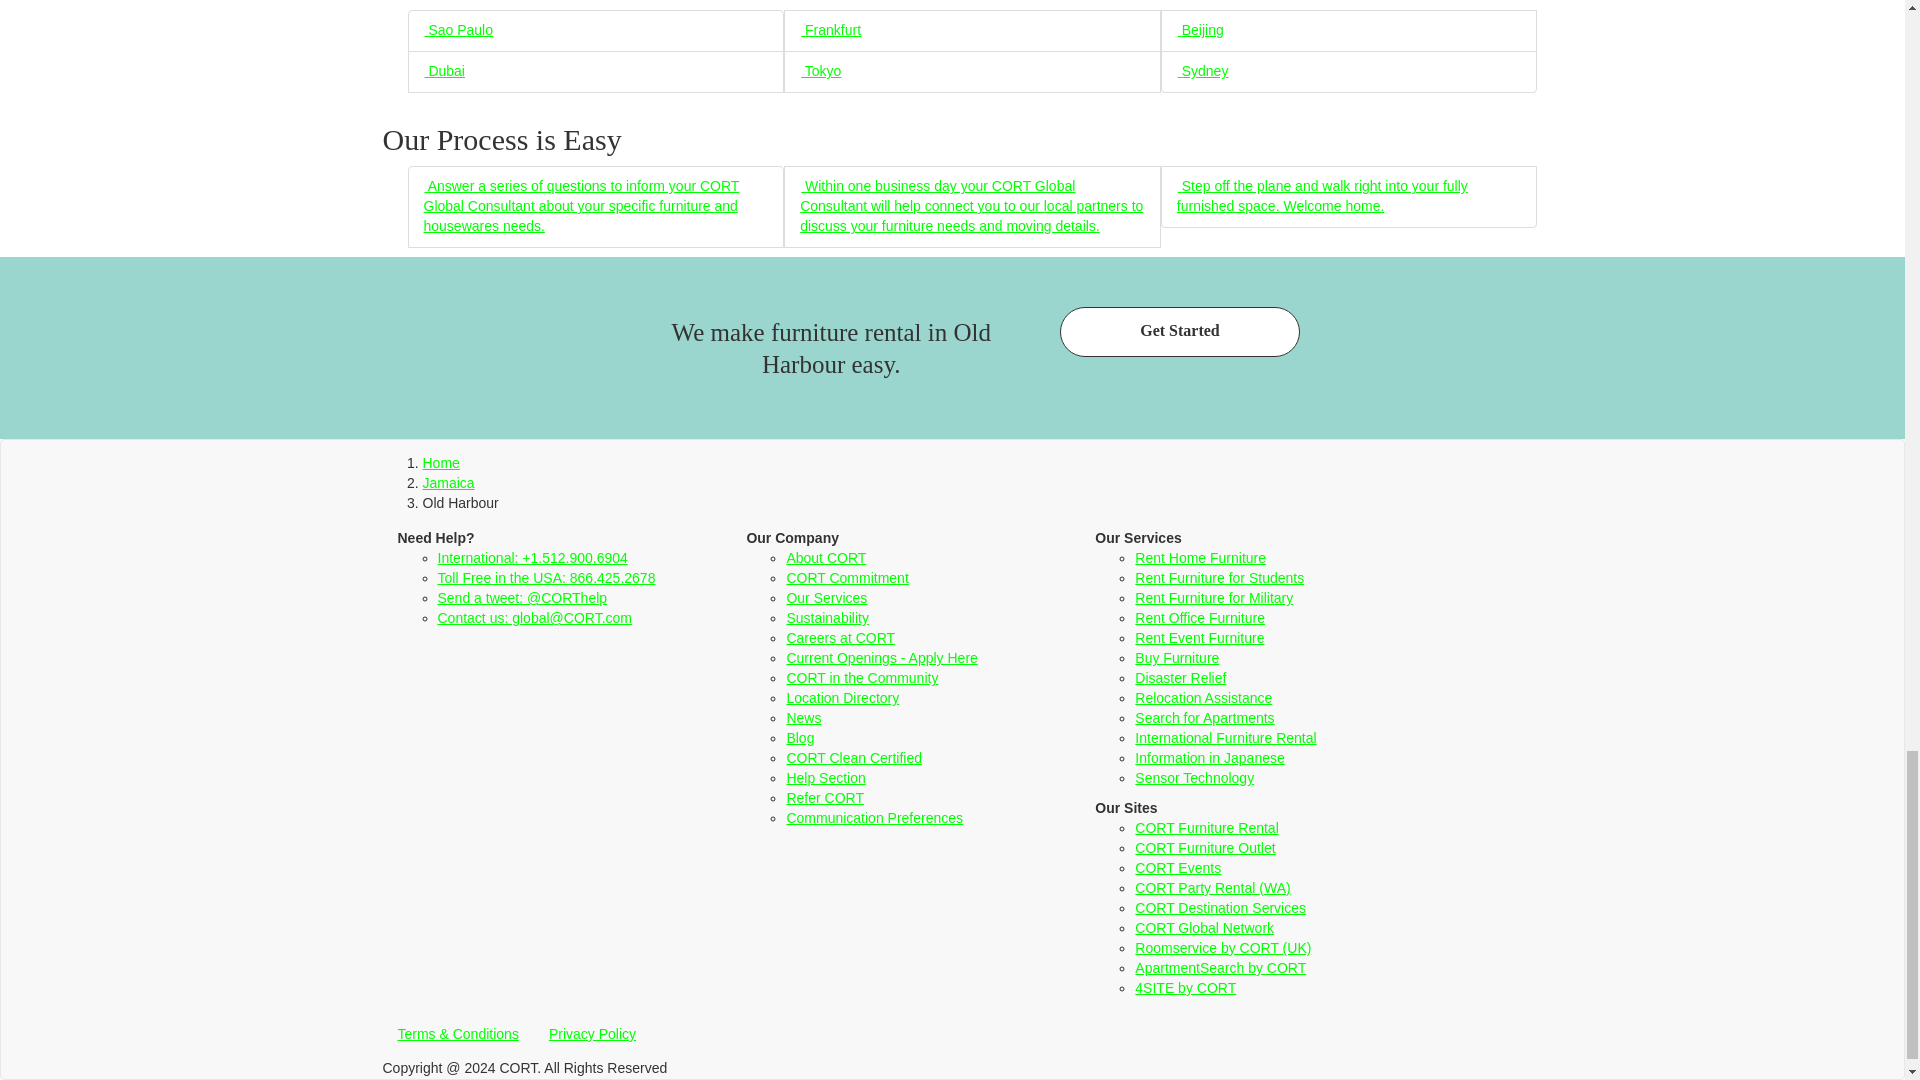  Describe the element at coordinates (1179, 332) in the screenshot. I see `Get Started` at that location.